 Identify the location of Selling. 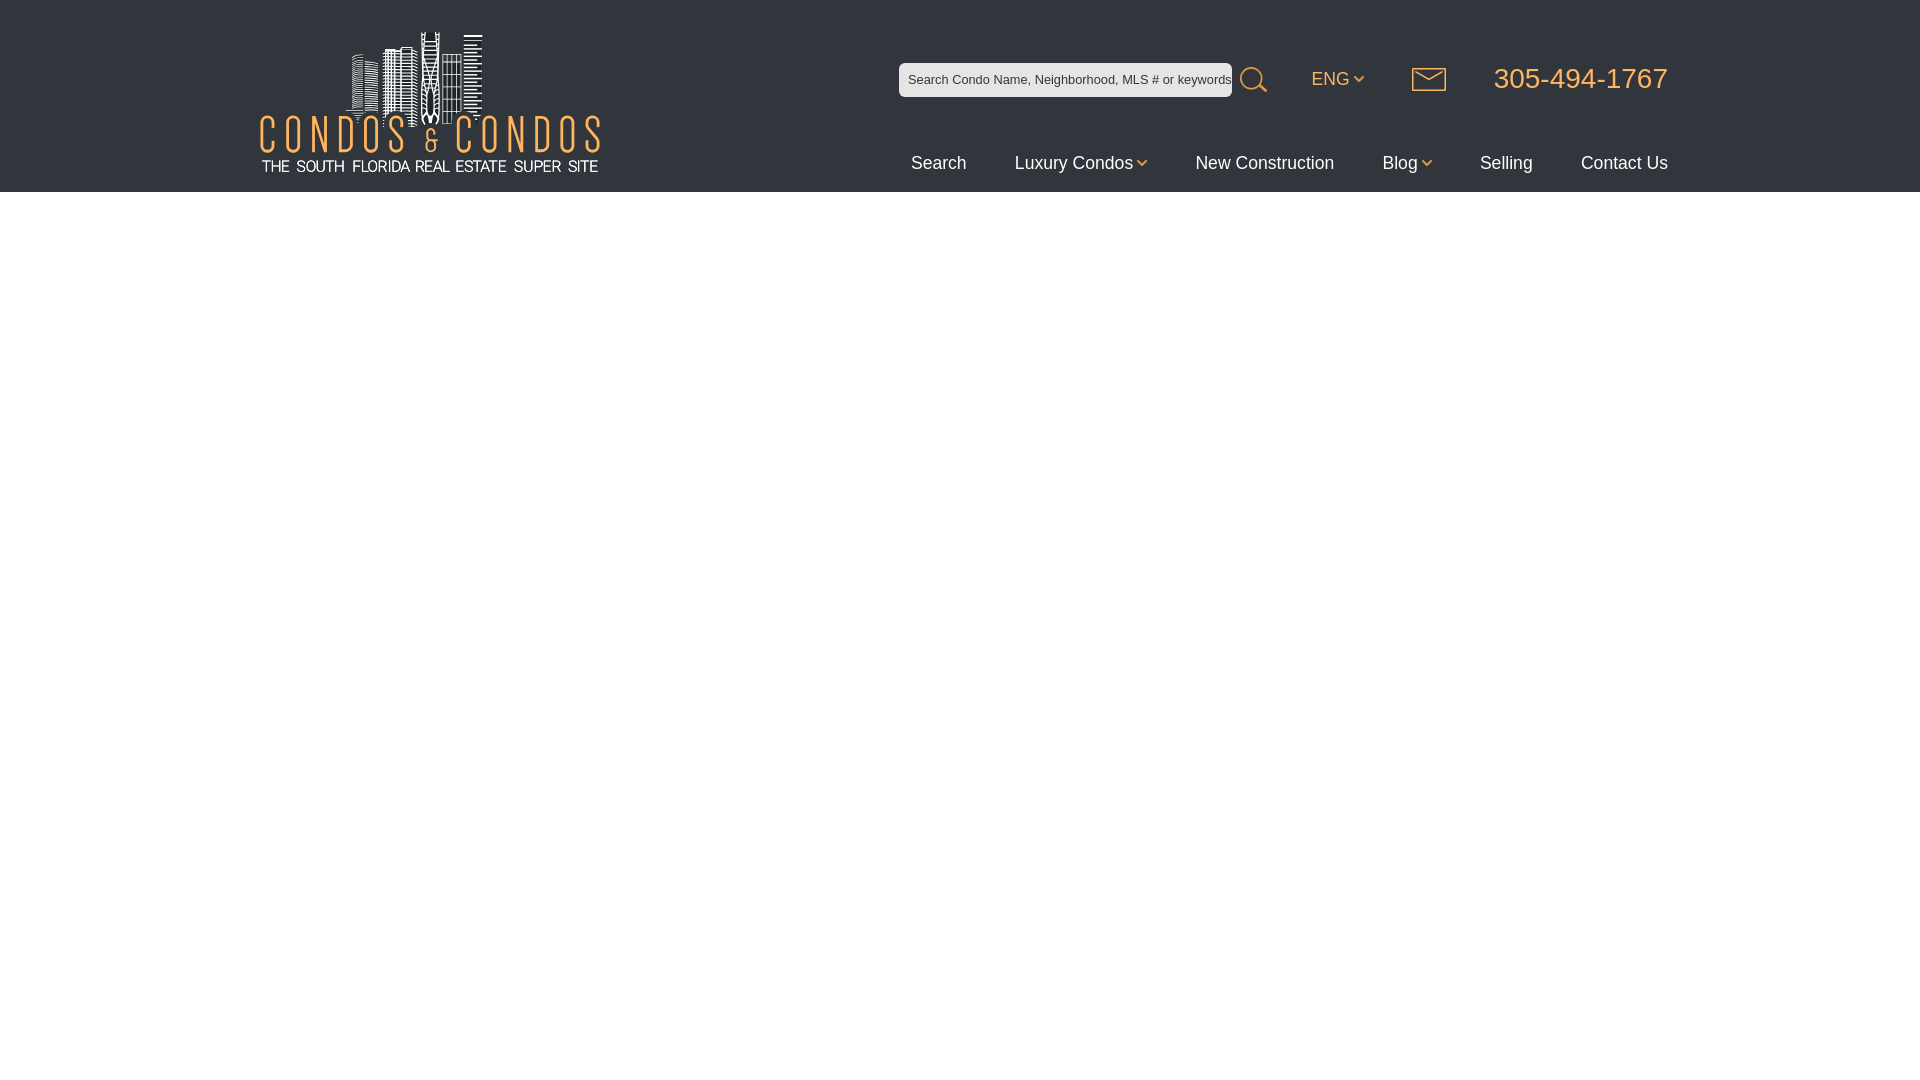
(1506, 162).